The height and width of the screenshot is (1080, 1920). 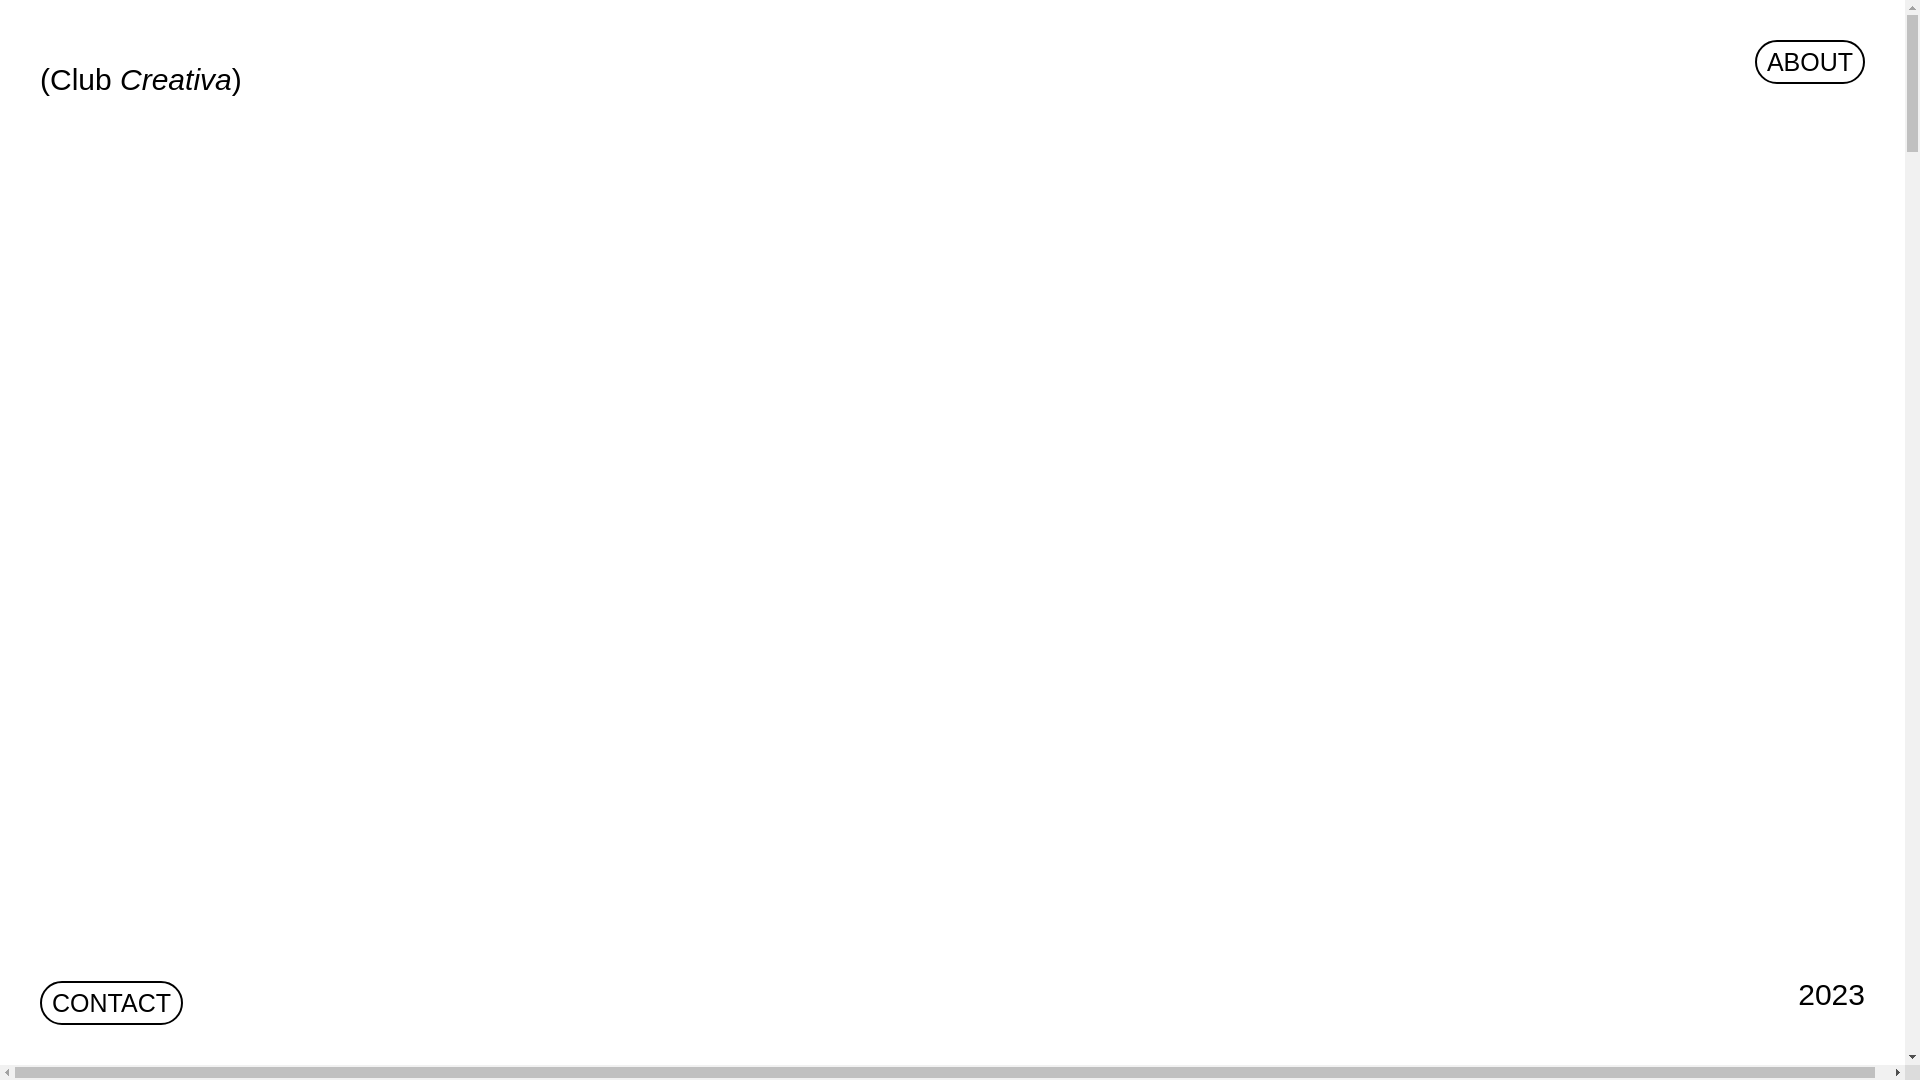 What do you see at coordinates (1810, 62) in the screenshot?
I see `ABOUT` at bounding box center [1810, 62].